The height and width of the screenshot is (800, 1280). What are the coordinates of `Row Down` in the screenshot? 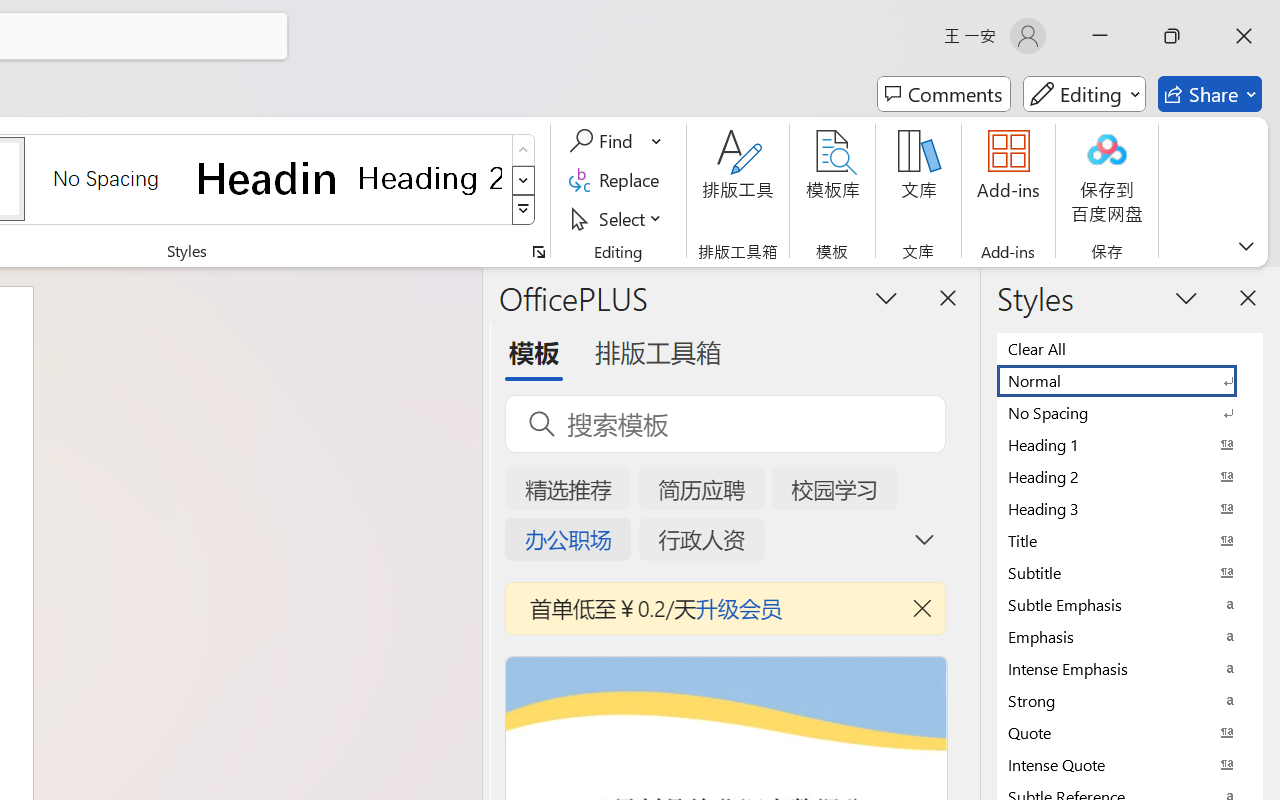 It's located at (524, 180).